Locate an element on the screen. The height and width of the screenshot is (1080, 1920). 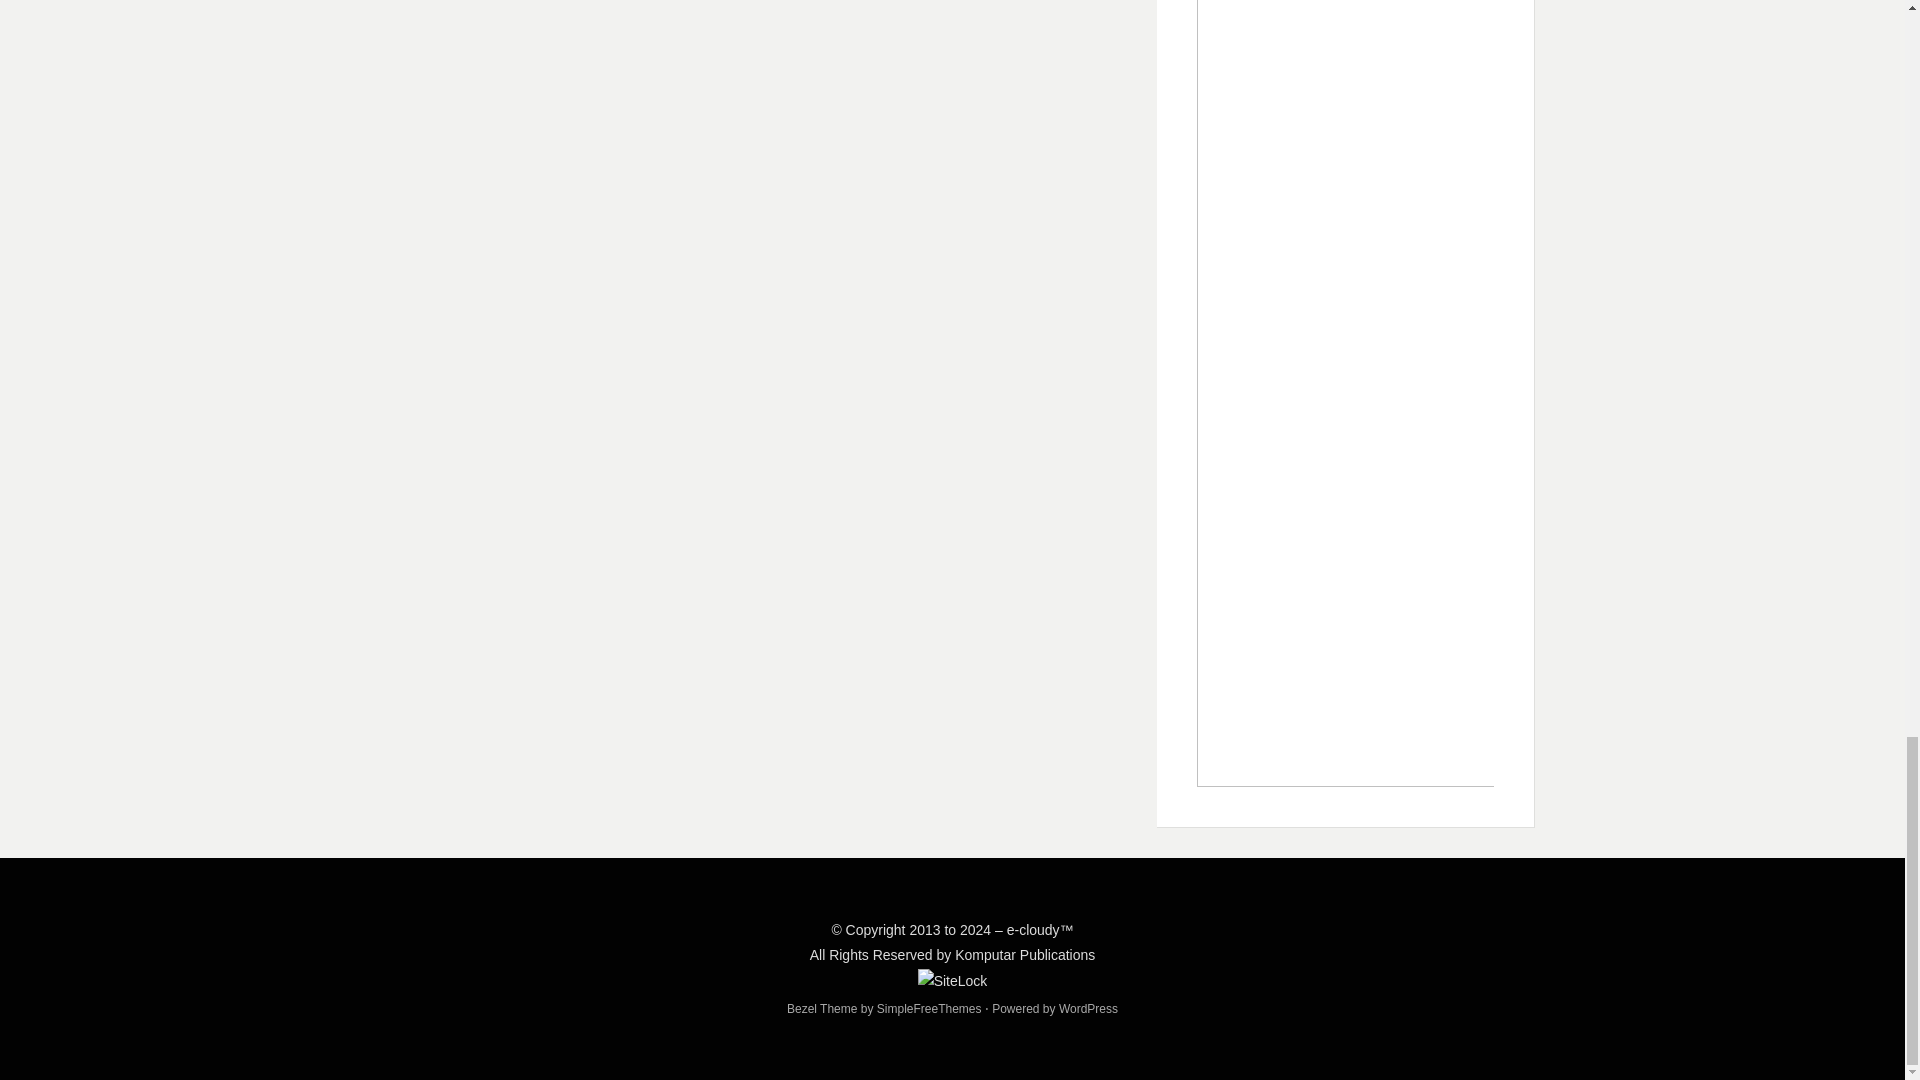
SiteLock is located at coordinates (952, 980).